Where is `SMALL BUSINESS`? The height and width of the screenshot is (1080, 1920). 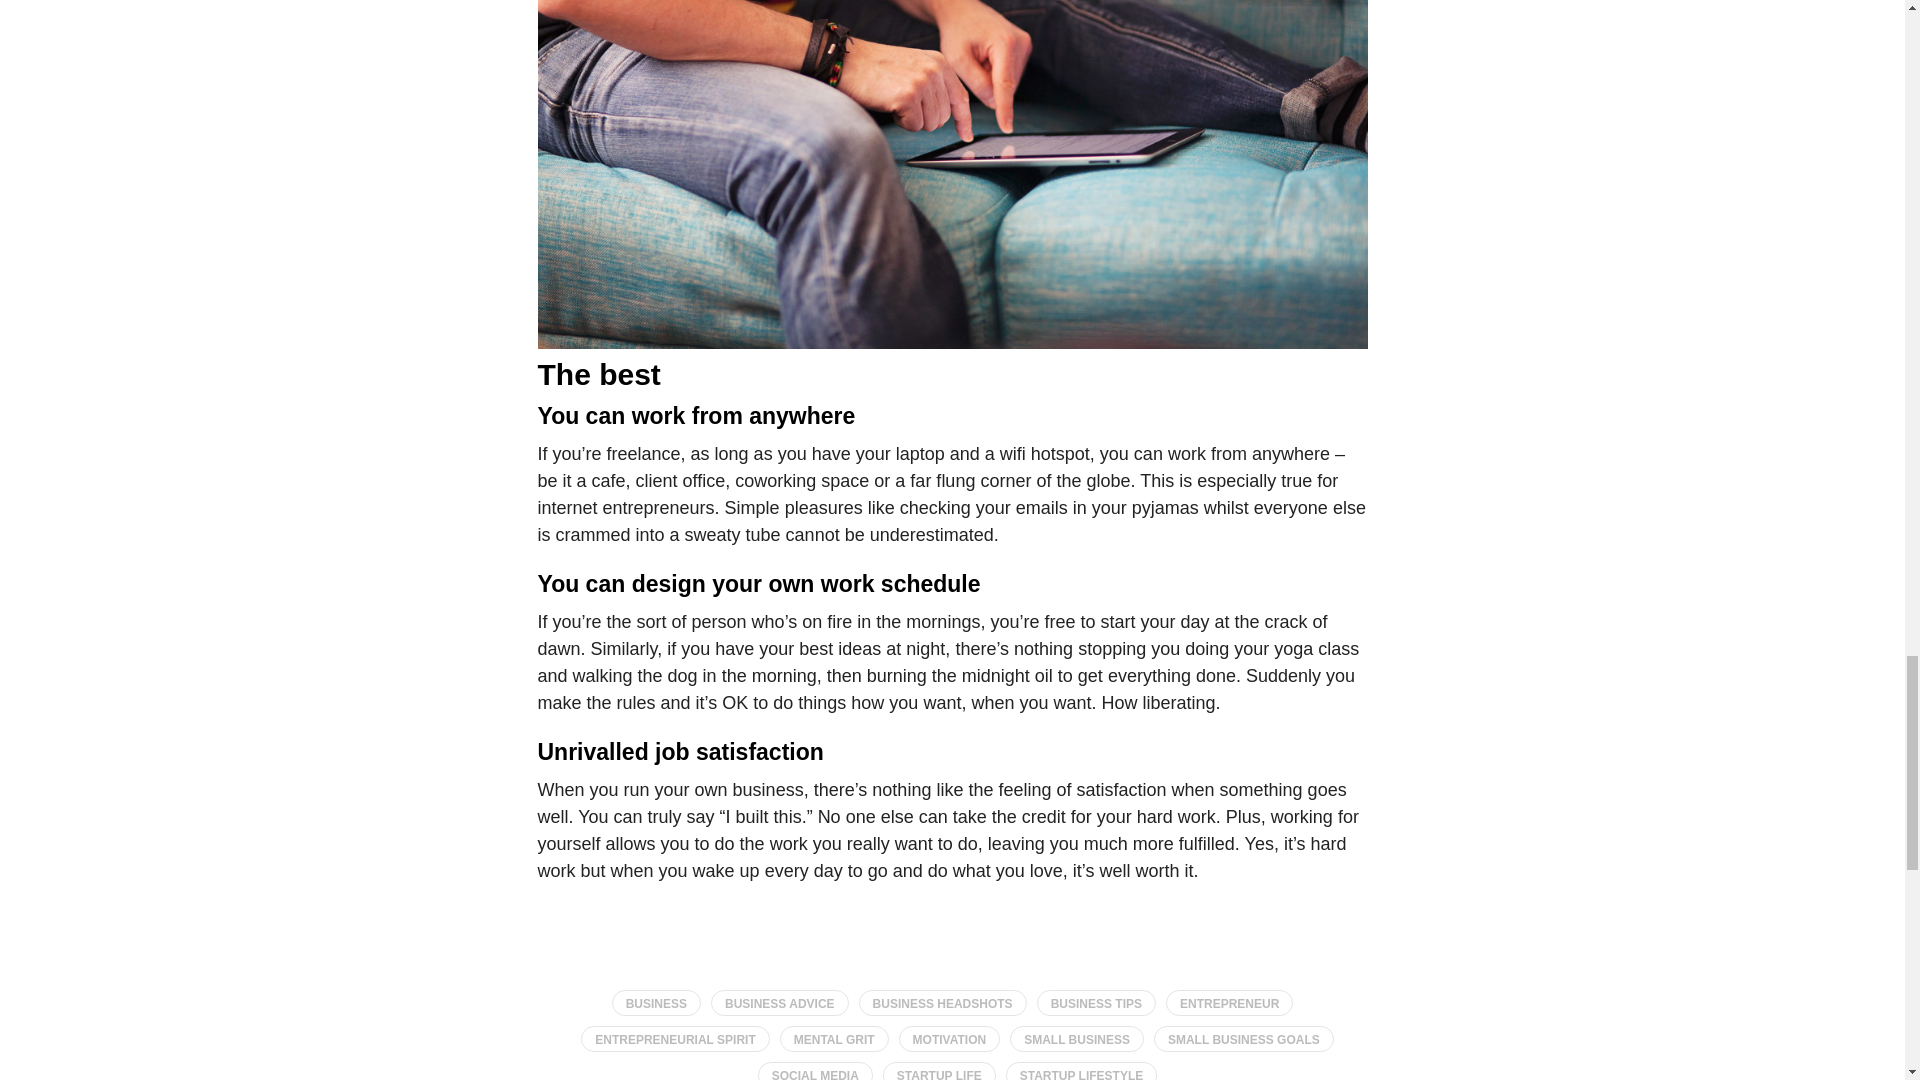
SMALL BUSINESS is located at coordinates (1076, 1038).